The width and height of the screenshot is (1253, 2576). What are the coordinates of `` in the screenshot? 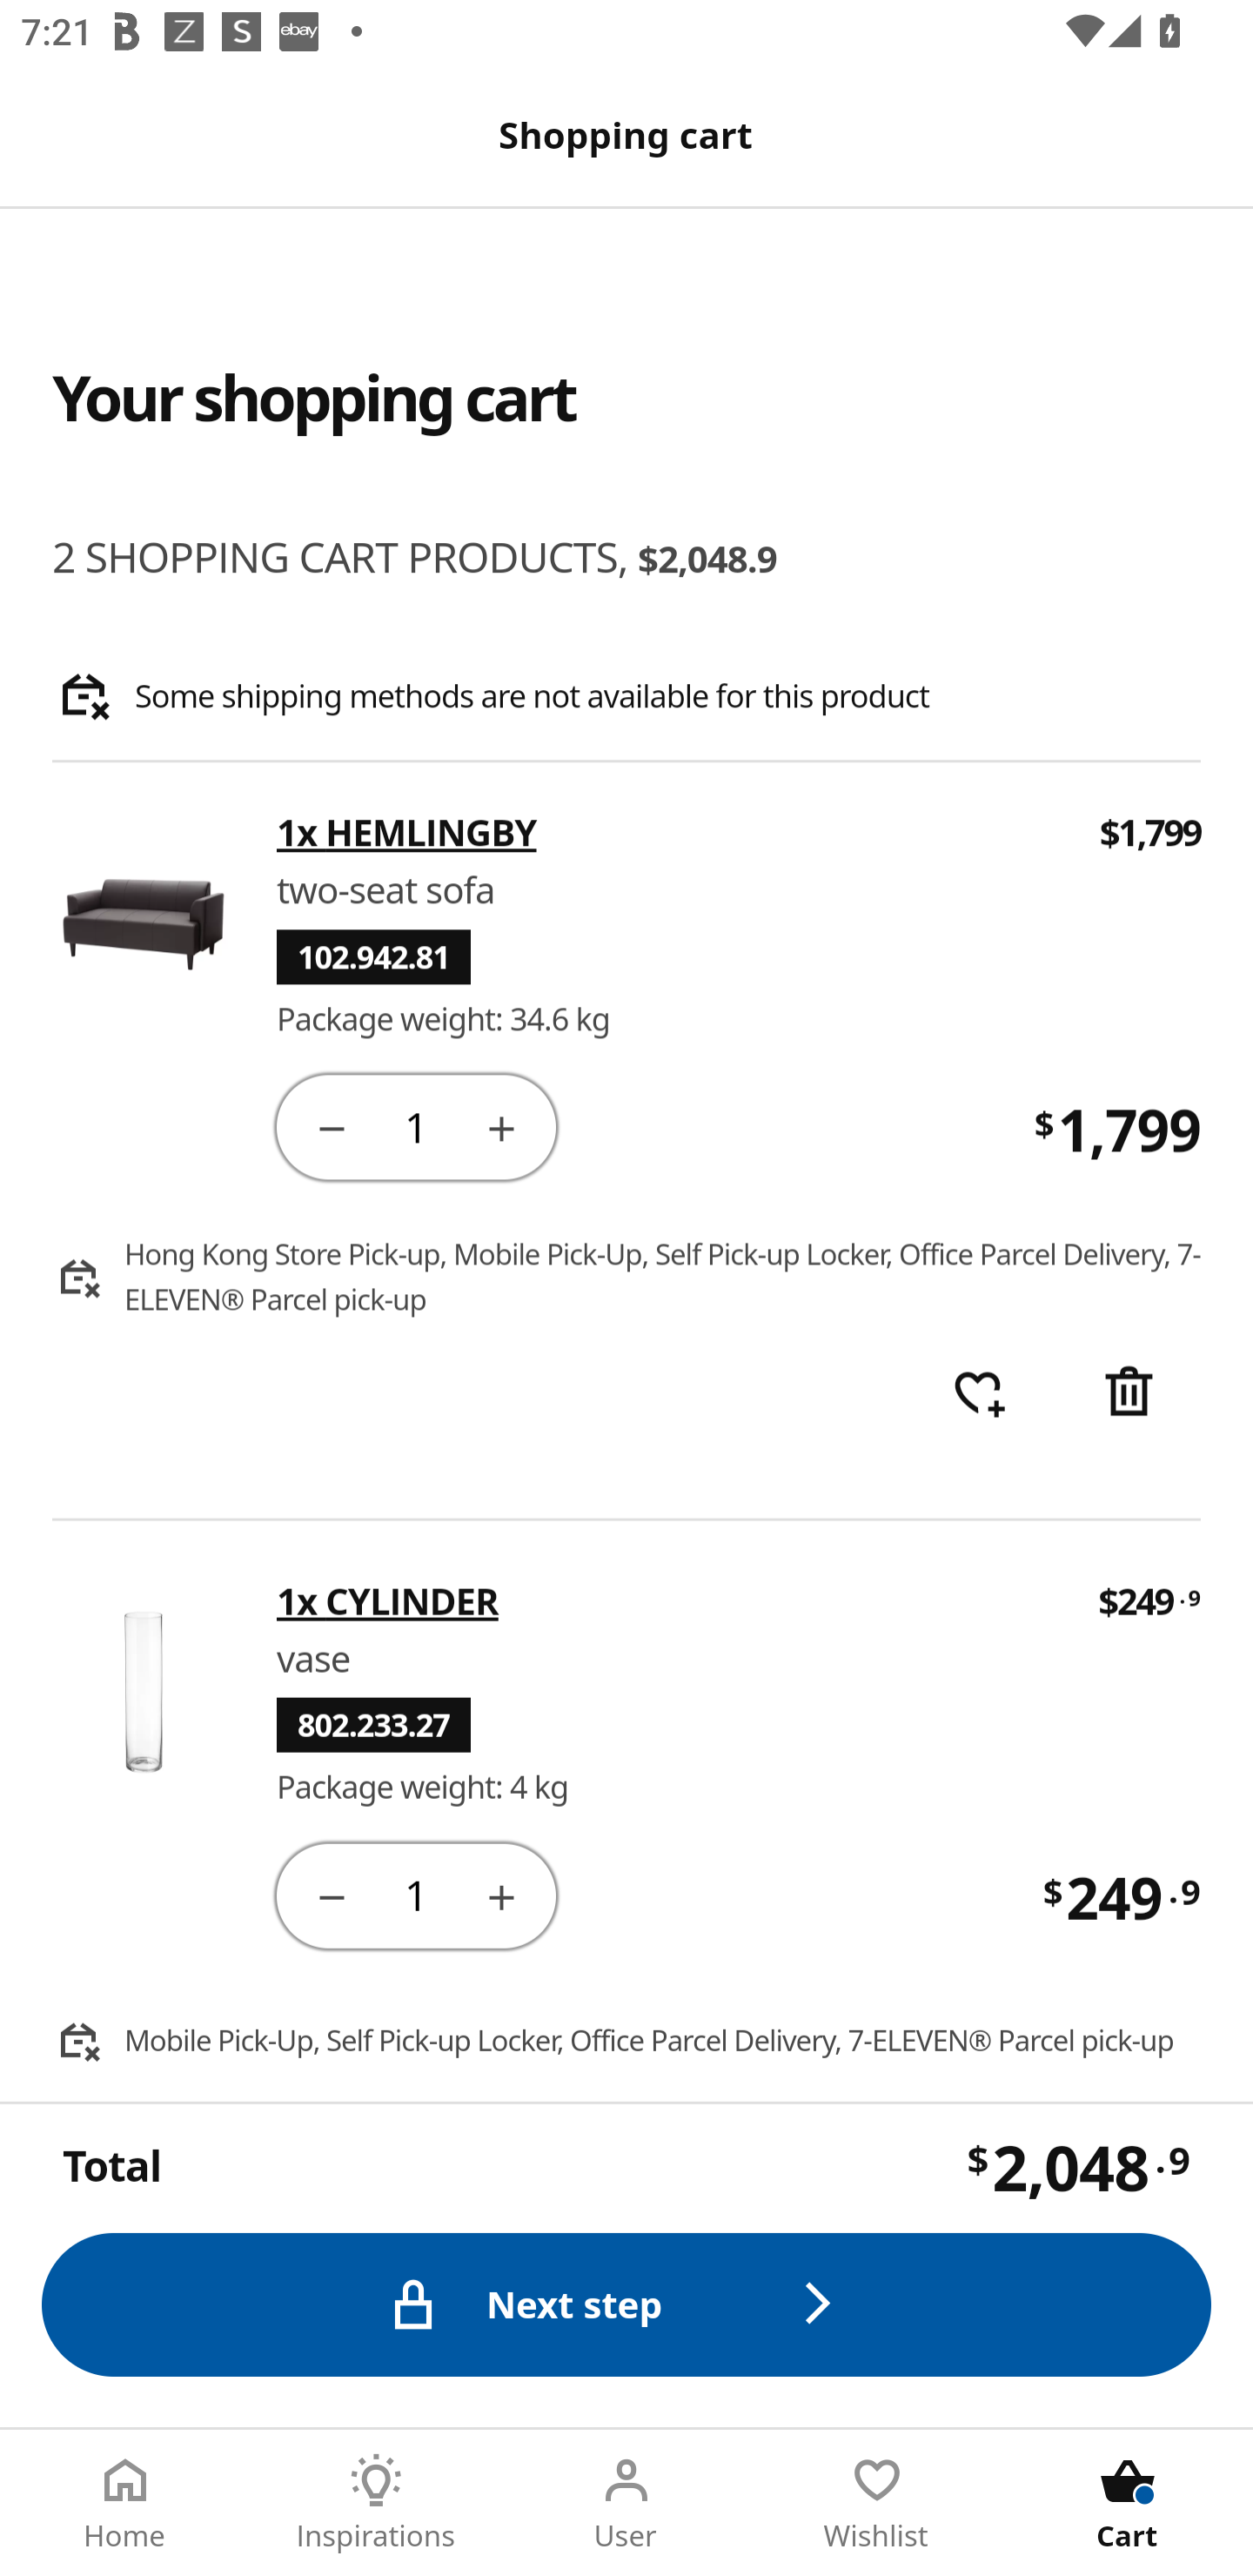 It's located at (501, 1126).